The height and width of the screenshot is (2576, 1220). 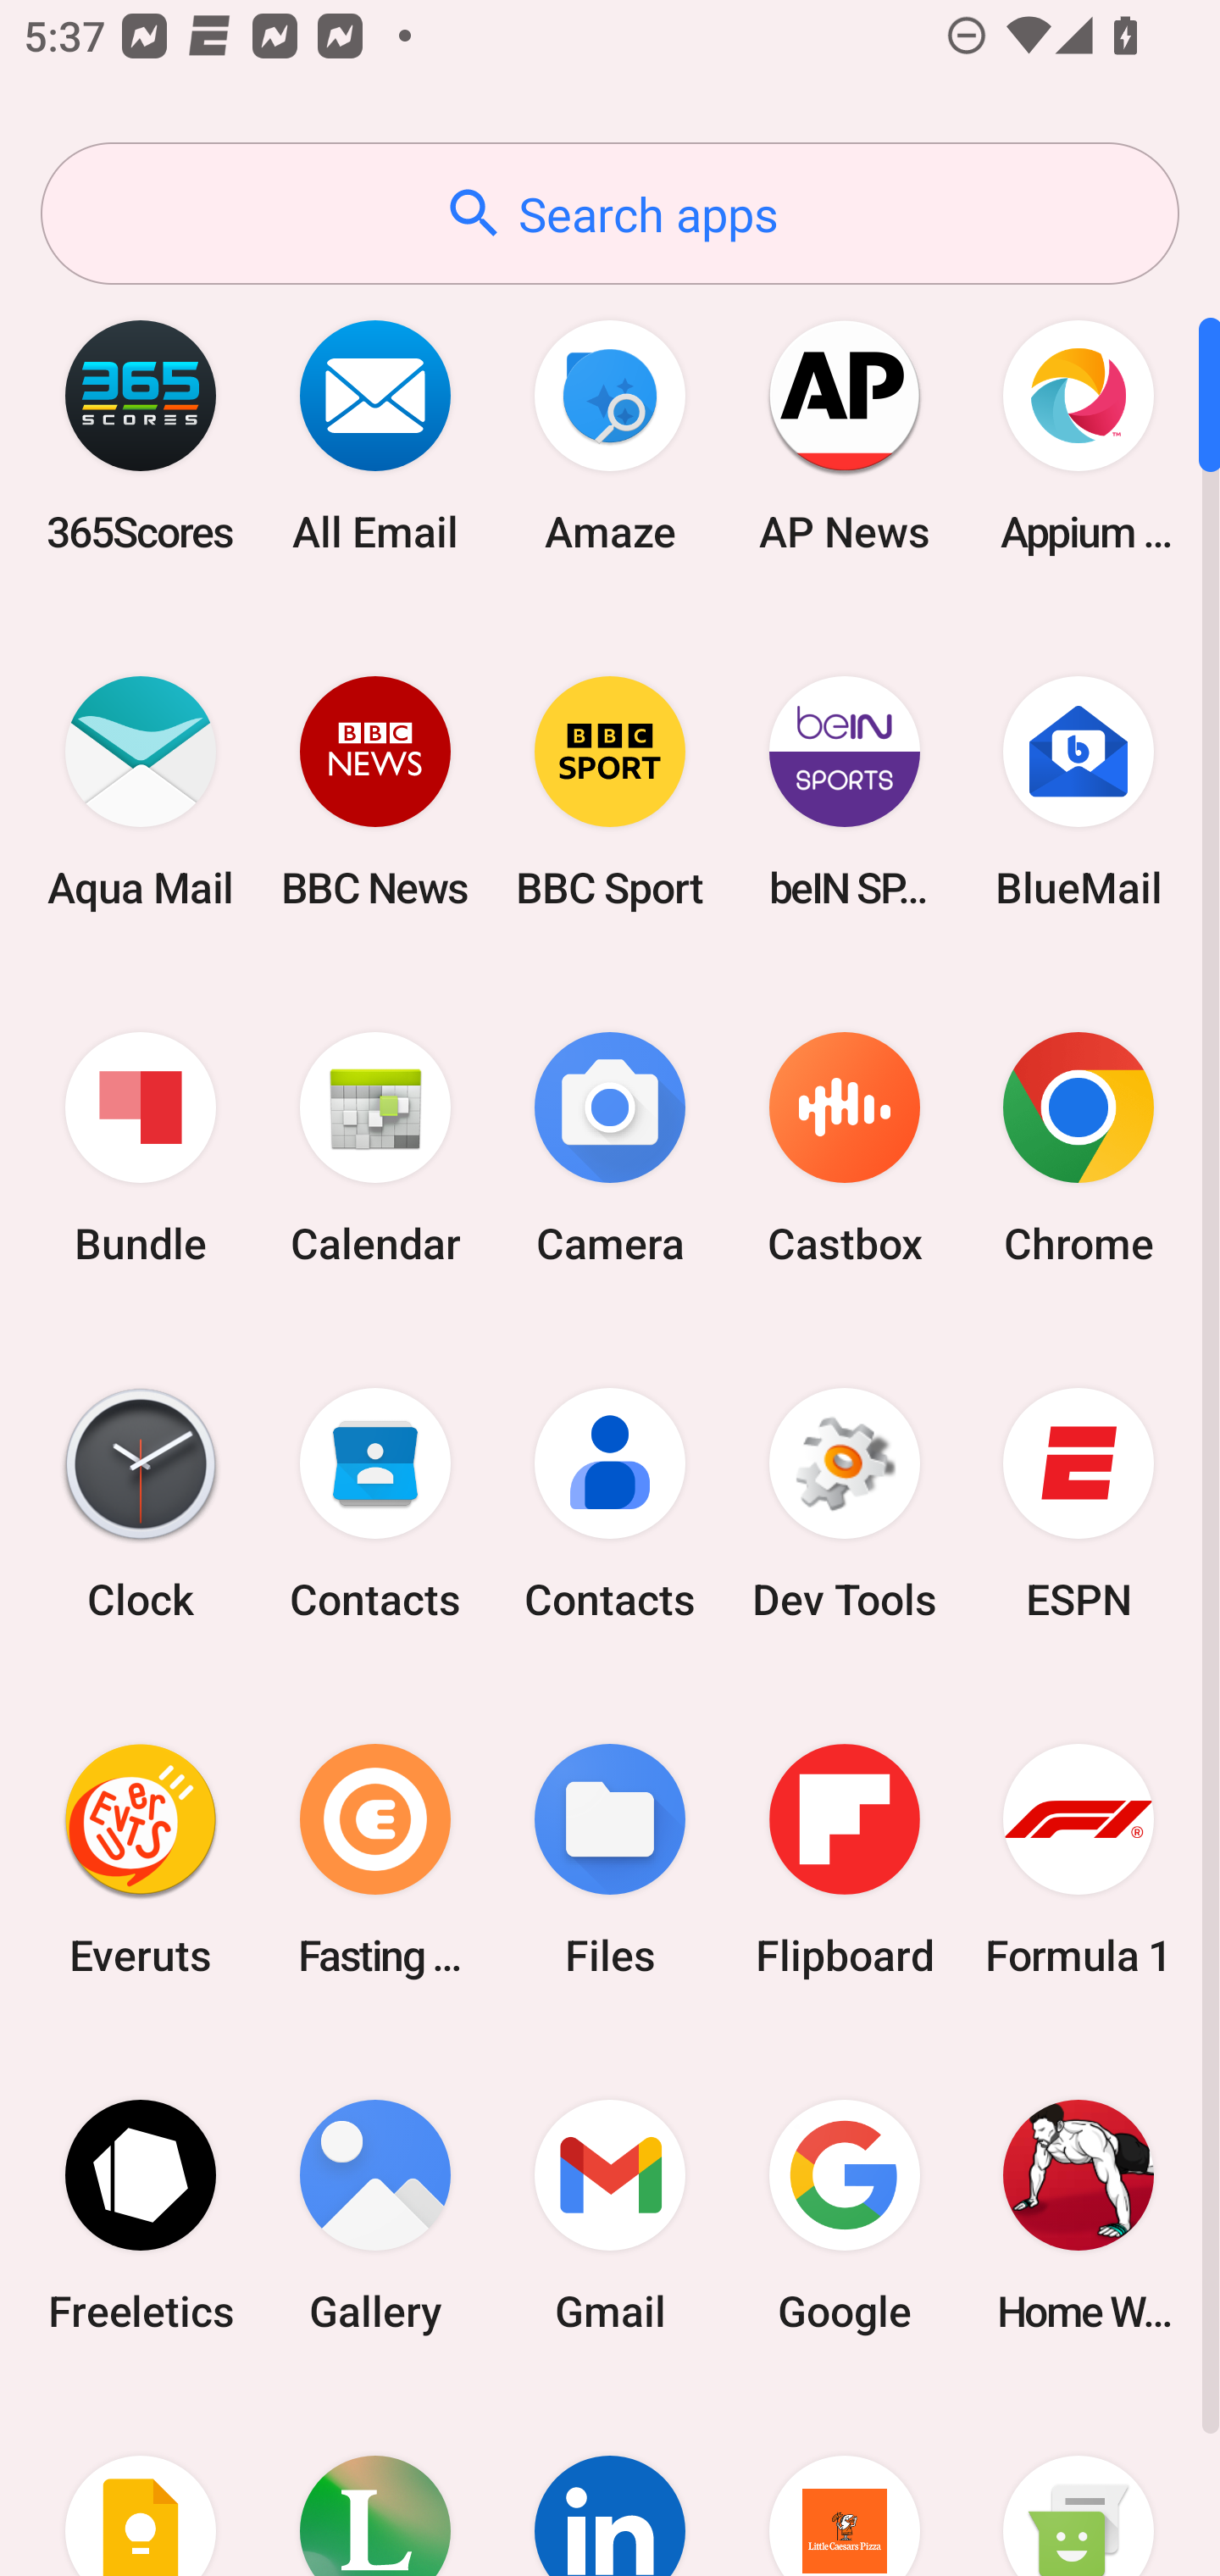 What do you see at coordinates (375, 2484) in the screenshot?
I see `Lifesum` at bounding box center [375, 2484].